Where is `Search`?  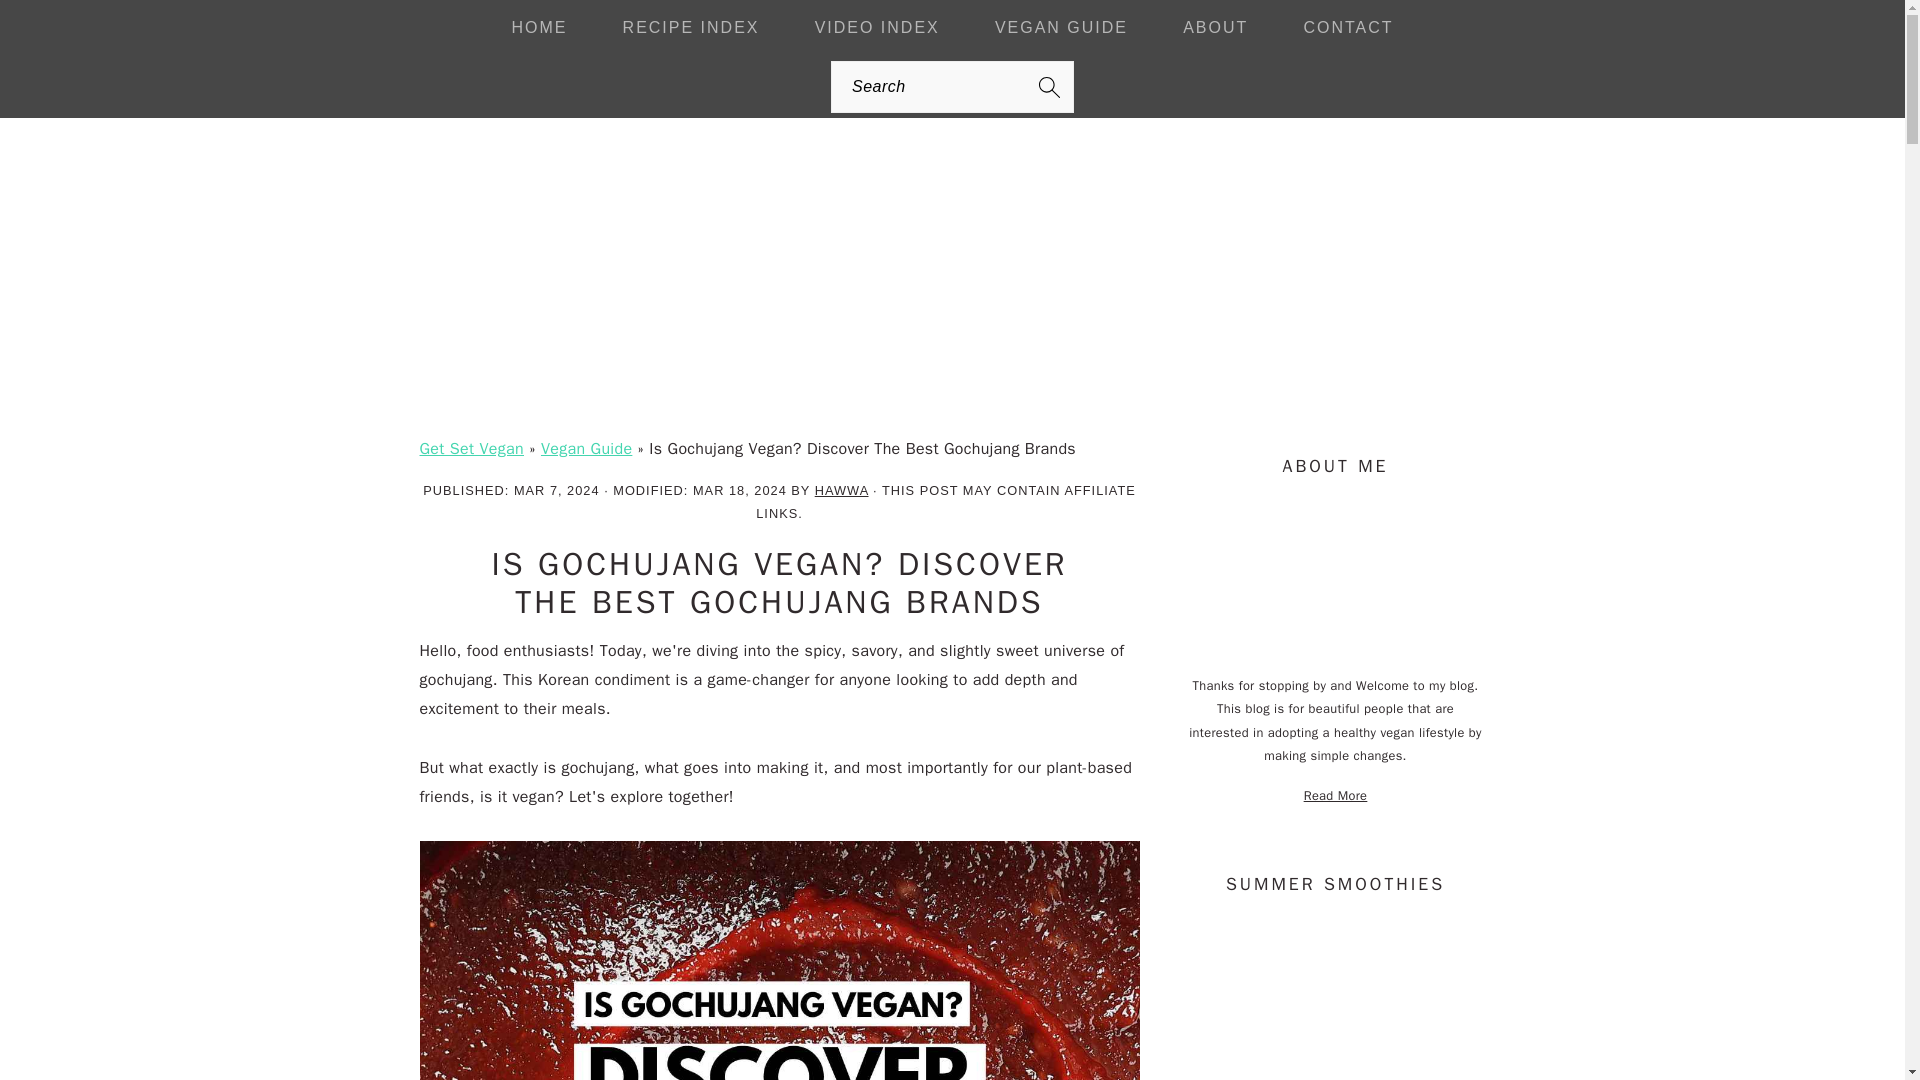
Search is located at coordinates (364, 26).